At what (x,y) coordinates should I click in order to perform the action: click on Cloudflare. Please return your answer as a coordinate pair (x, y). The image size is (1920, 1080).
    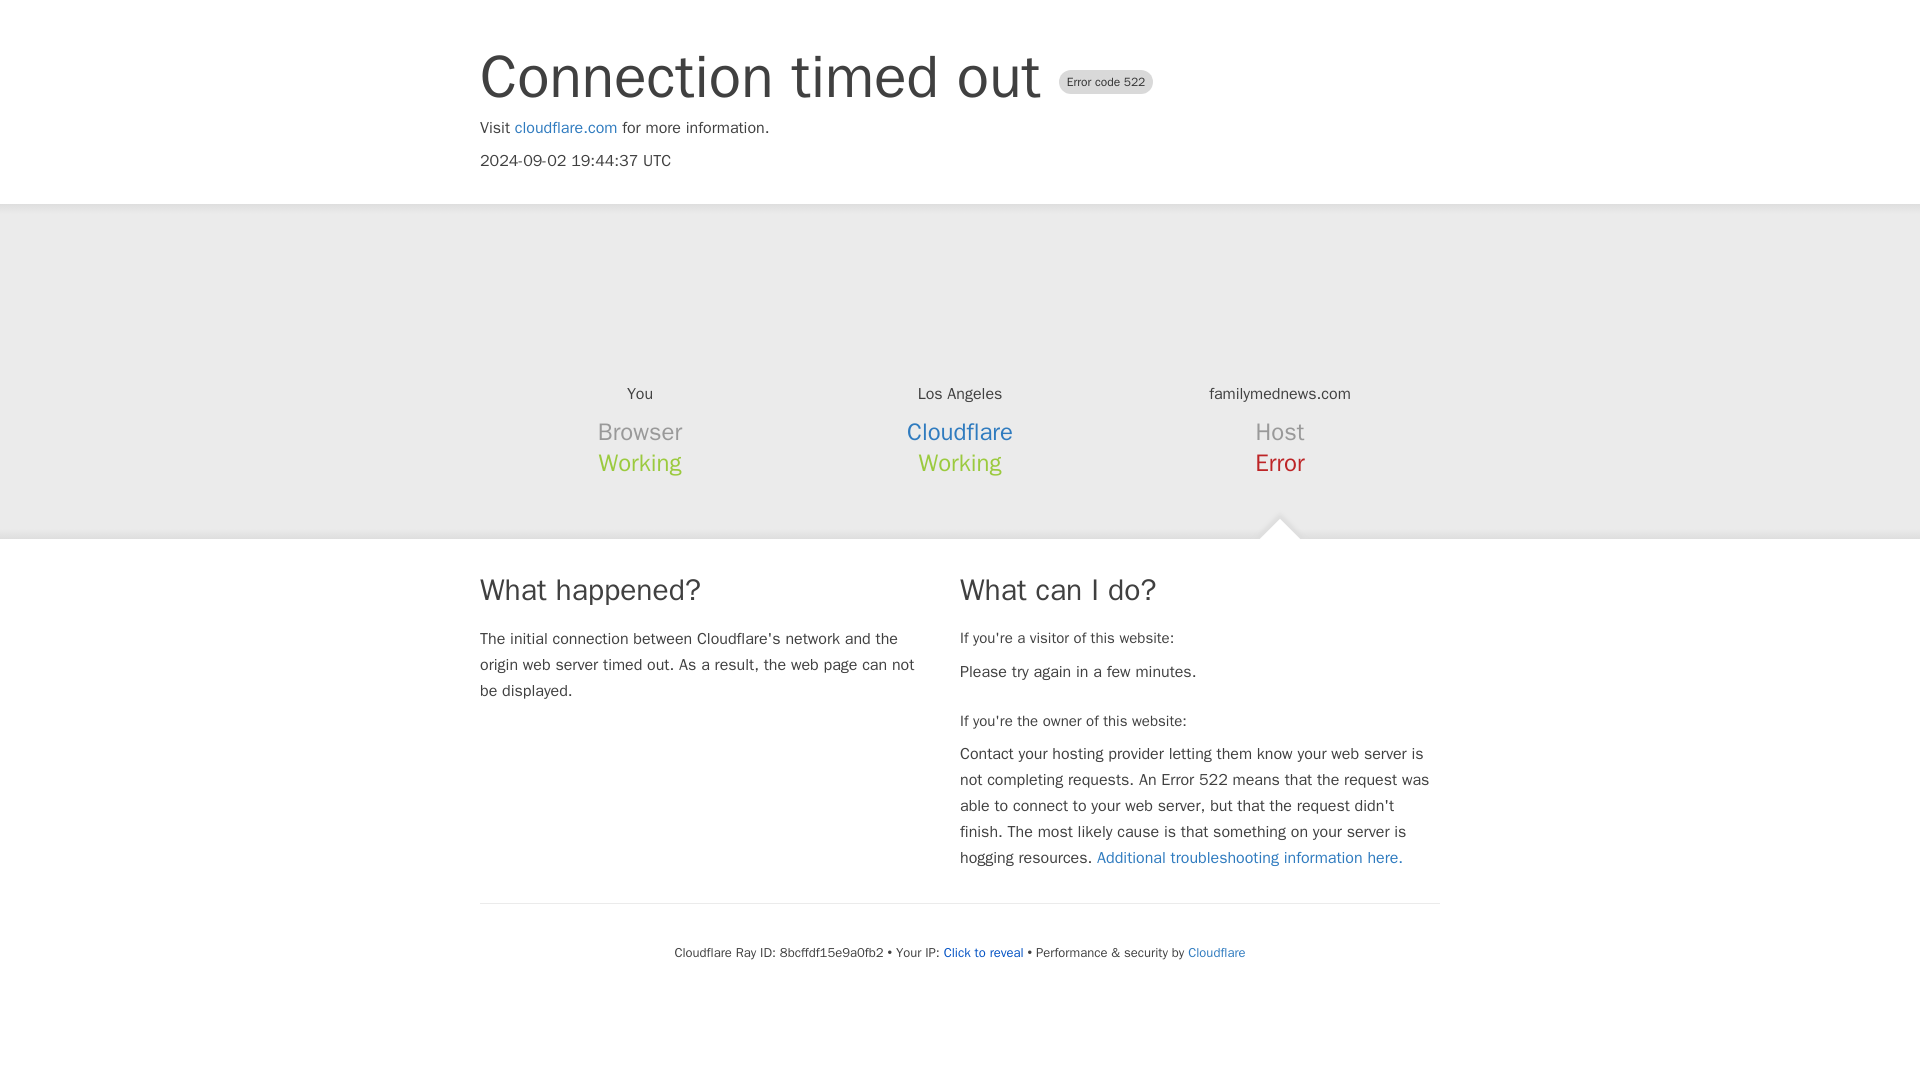
    Looking at the image, I should click on (1216, 952).